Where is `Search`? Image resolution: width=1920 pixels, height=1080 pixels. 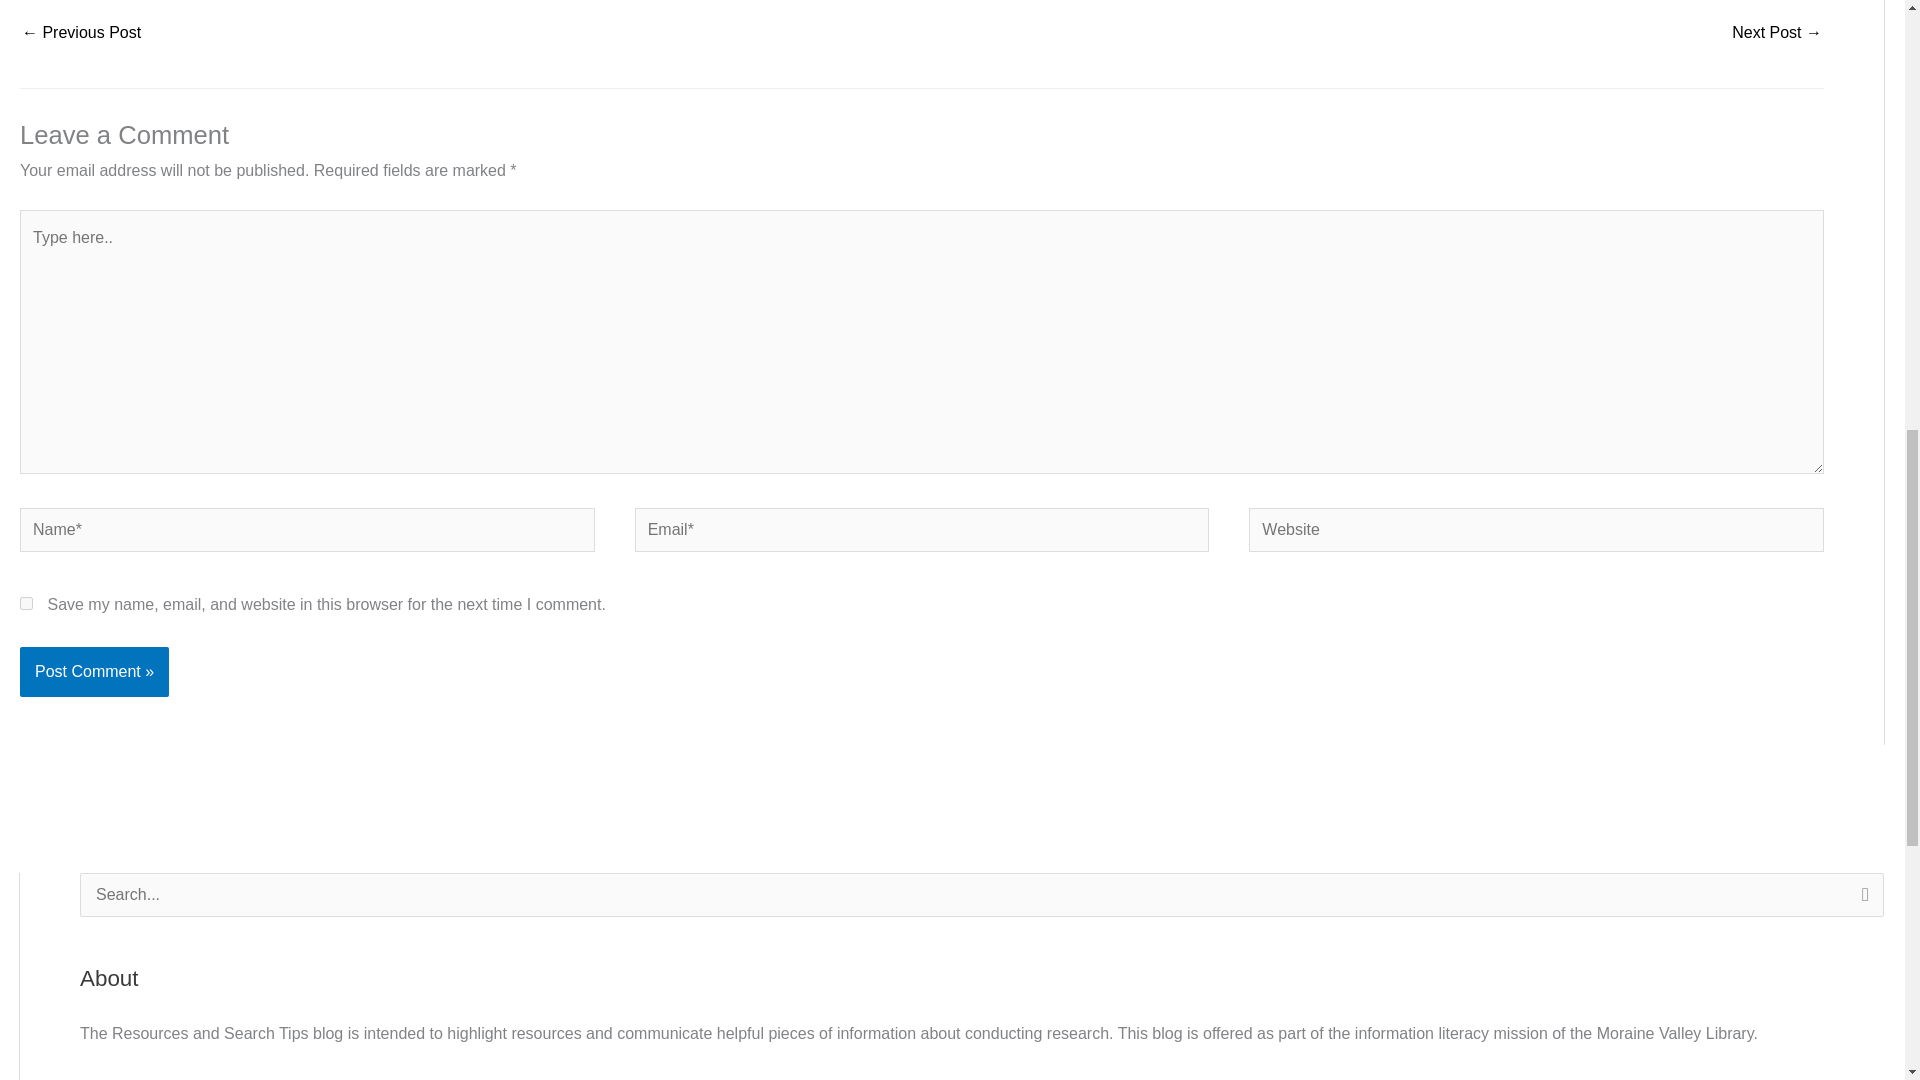 Search is located at coordinates (1861, 900).